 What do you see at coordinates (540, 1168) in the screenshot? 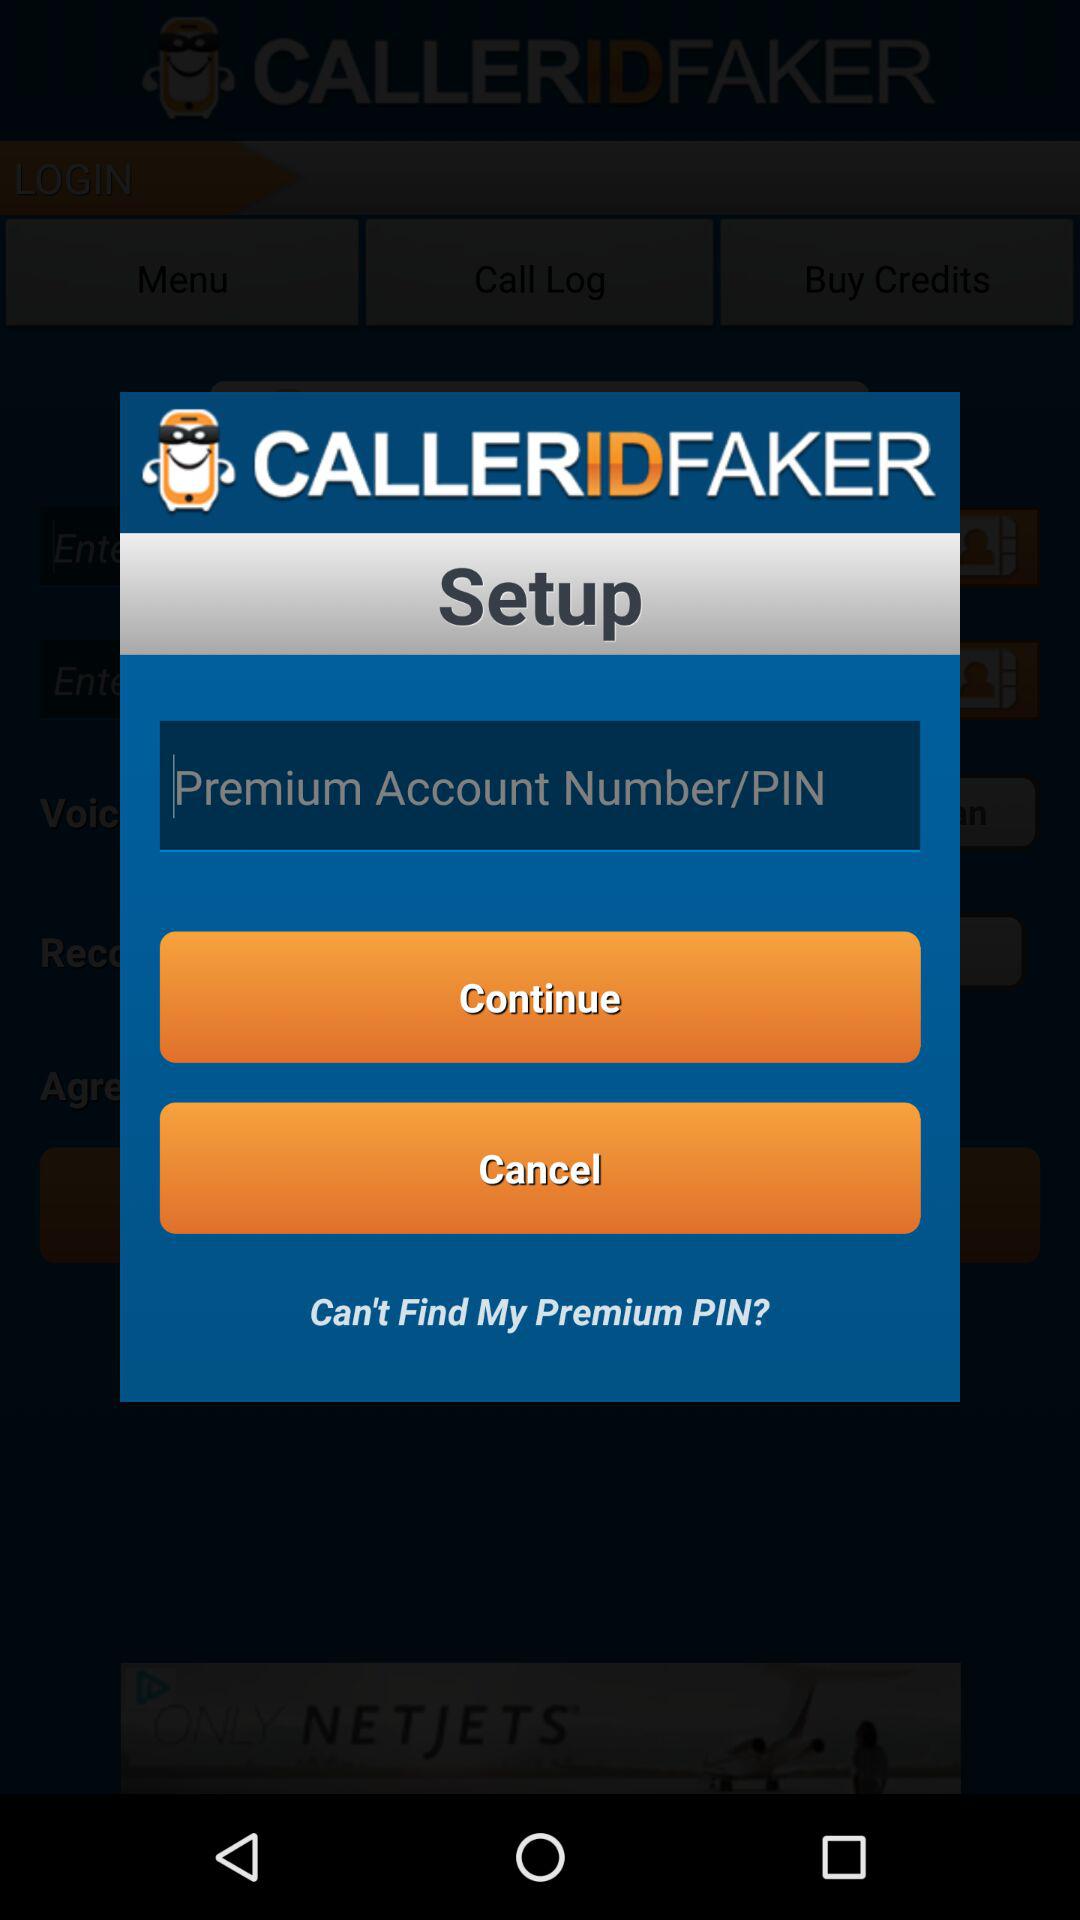
I see `tap the item below the continue icon` at bounding box center [540, 1168].